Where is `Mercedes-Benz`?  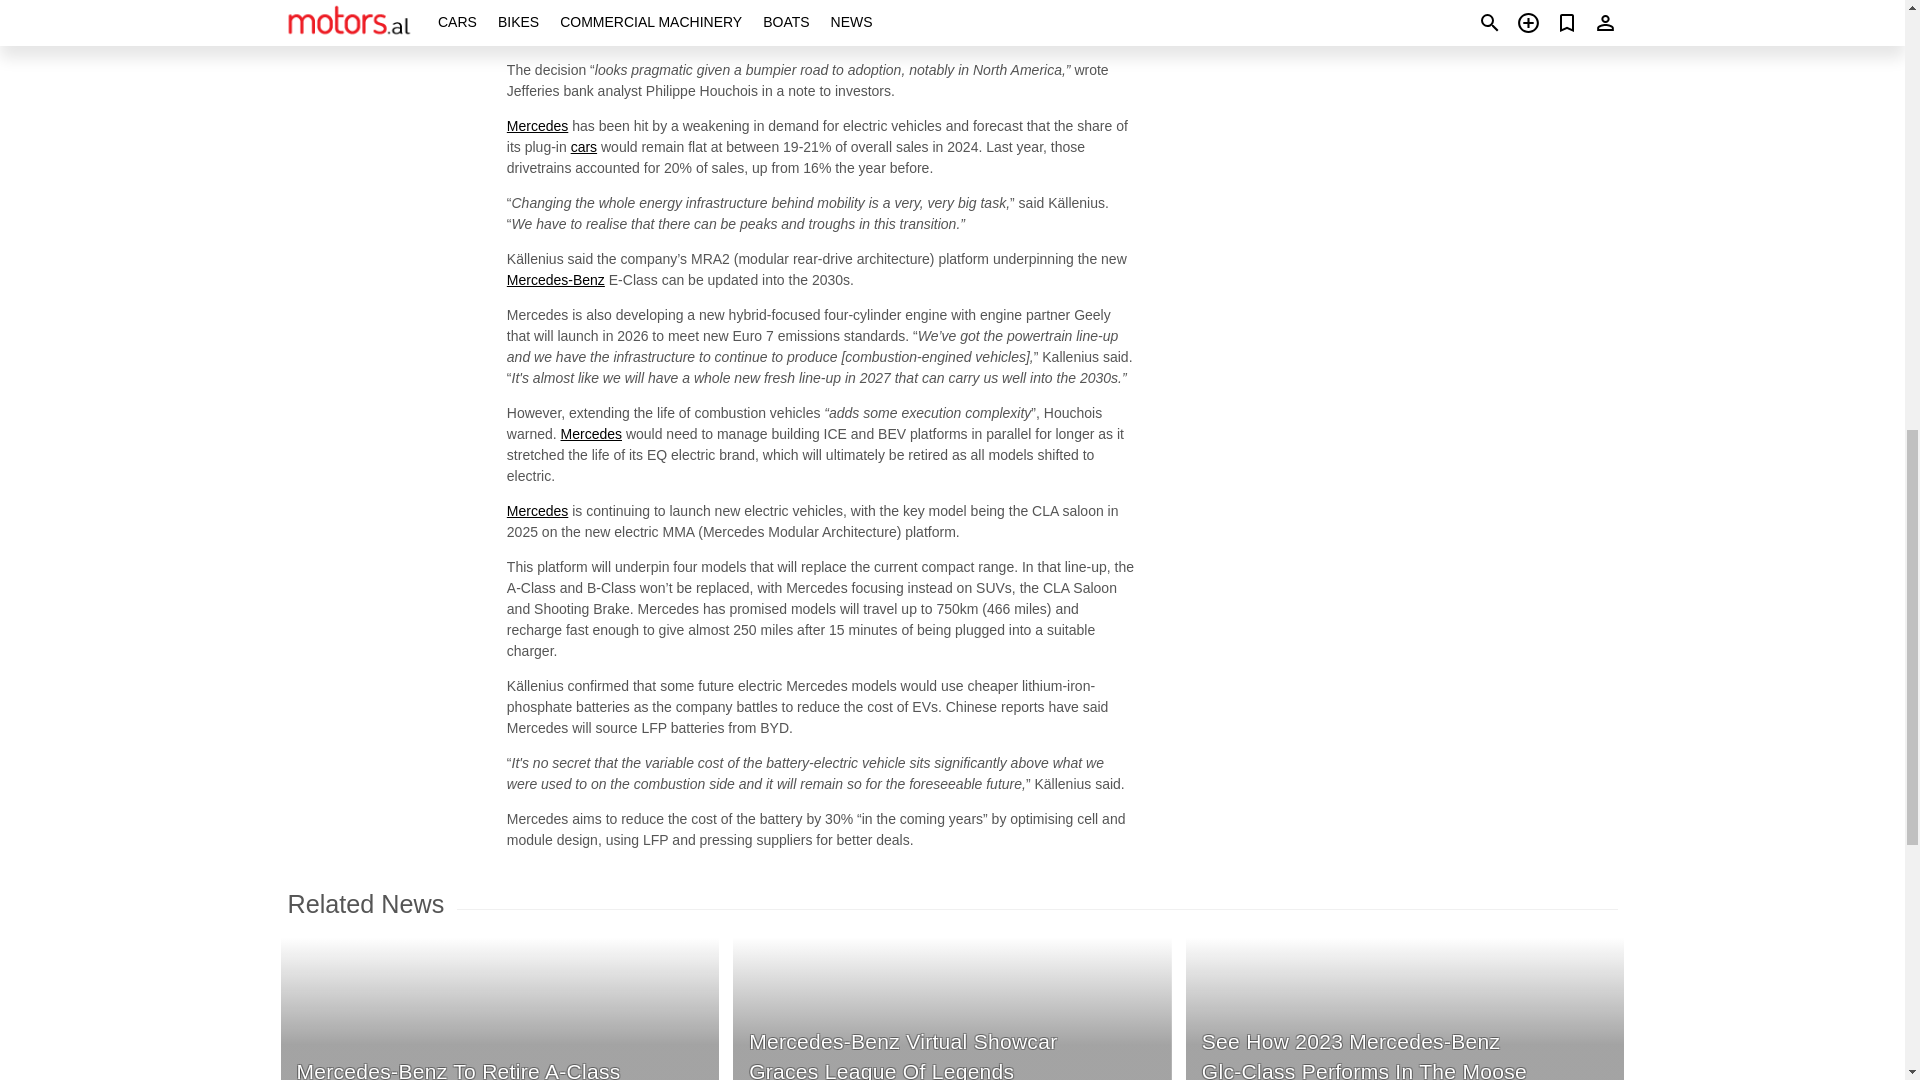
Mercedes-Benz is located at coordinates (555, 280).